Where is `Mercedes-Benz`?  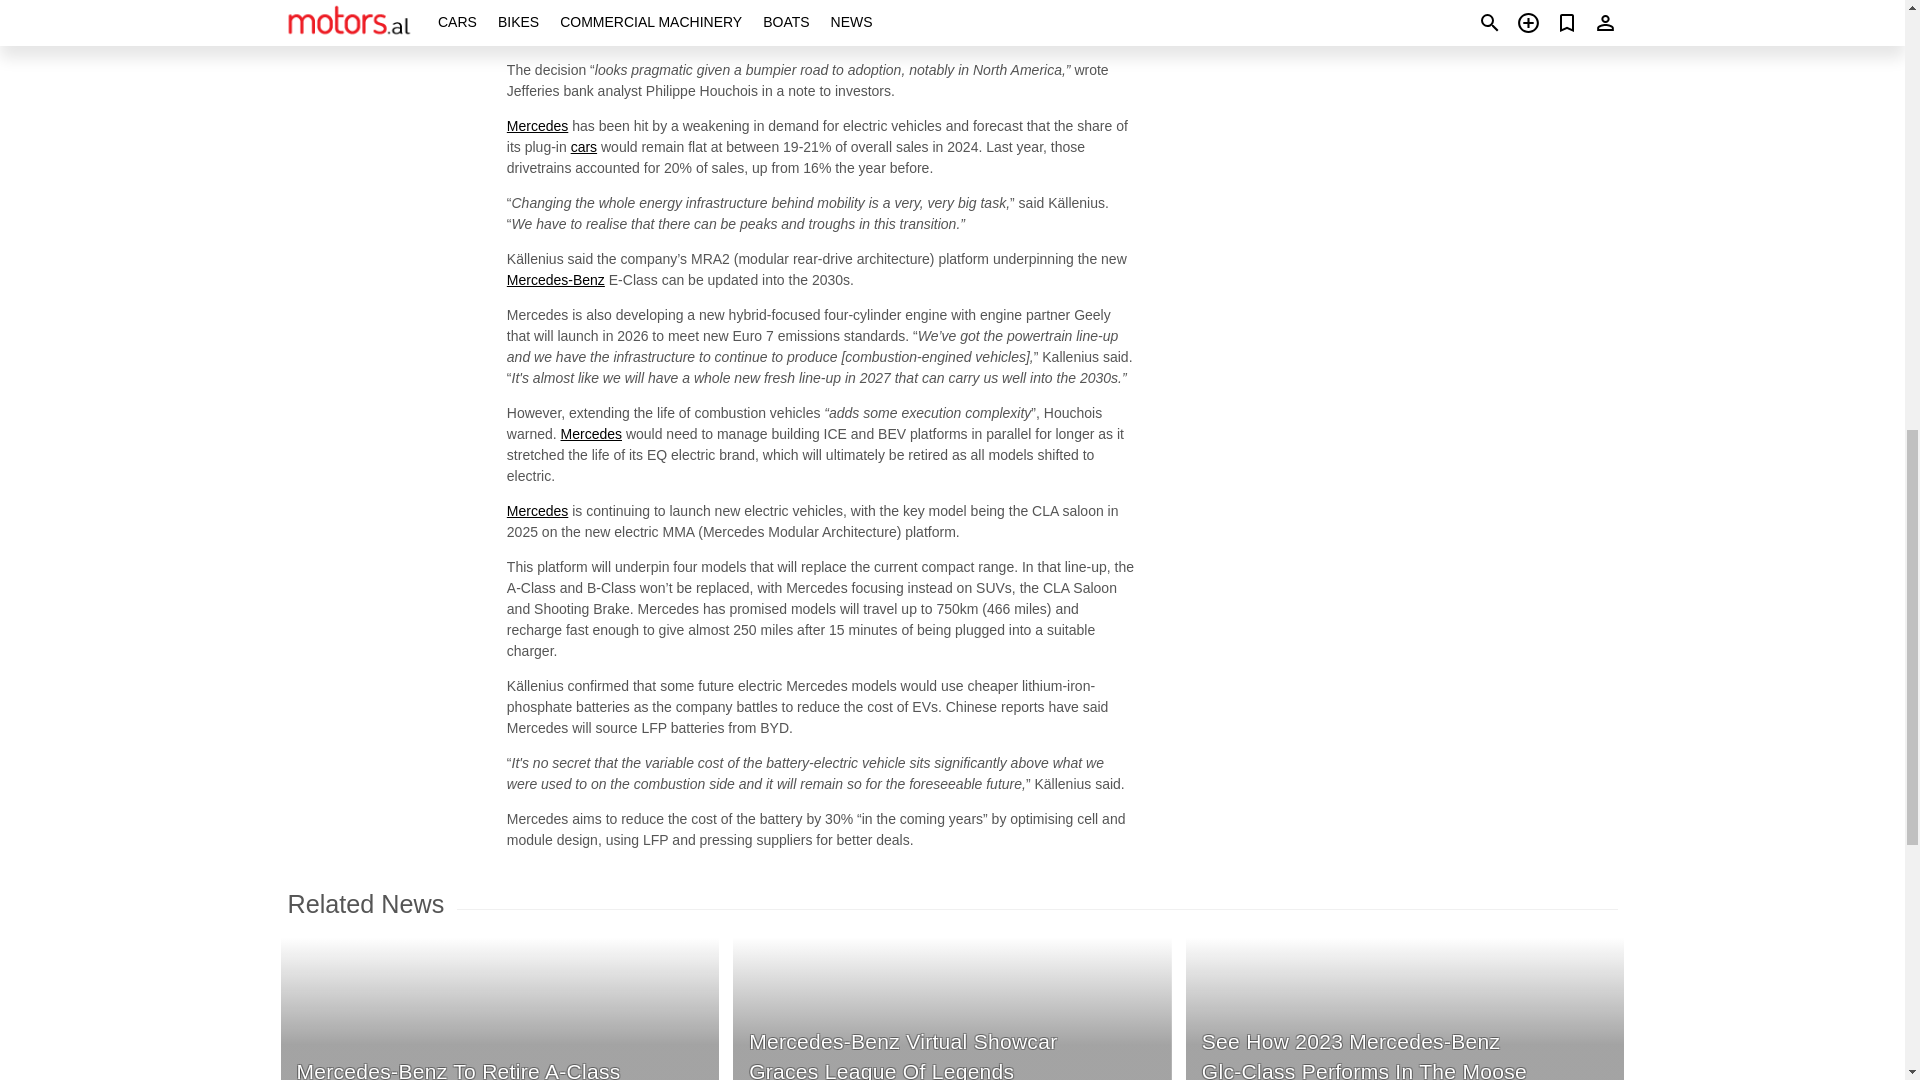
Mercedes-Benz is located at coordinates (555, 280).